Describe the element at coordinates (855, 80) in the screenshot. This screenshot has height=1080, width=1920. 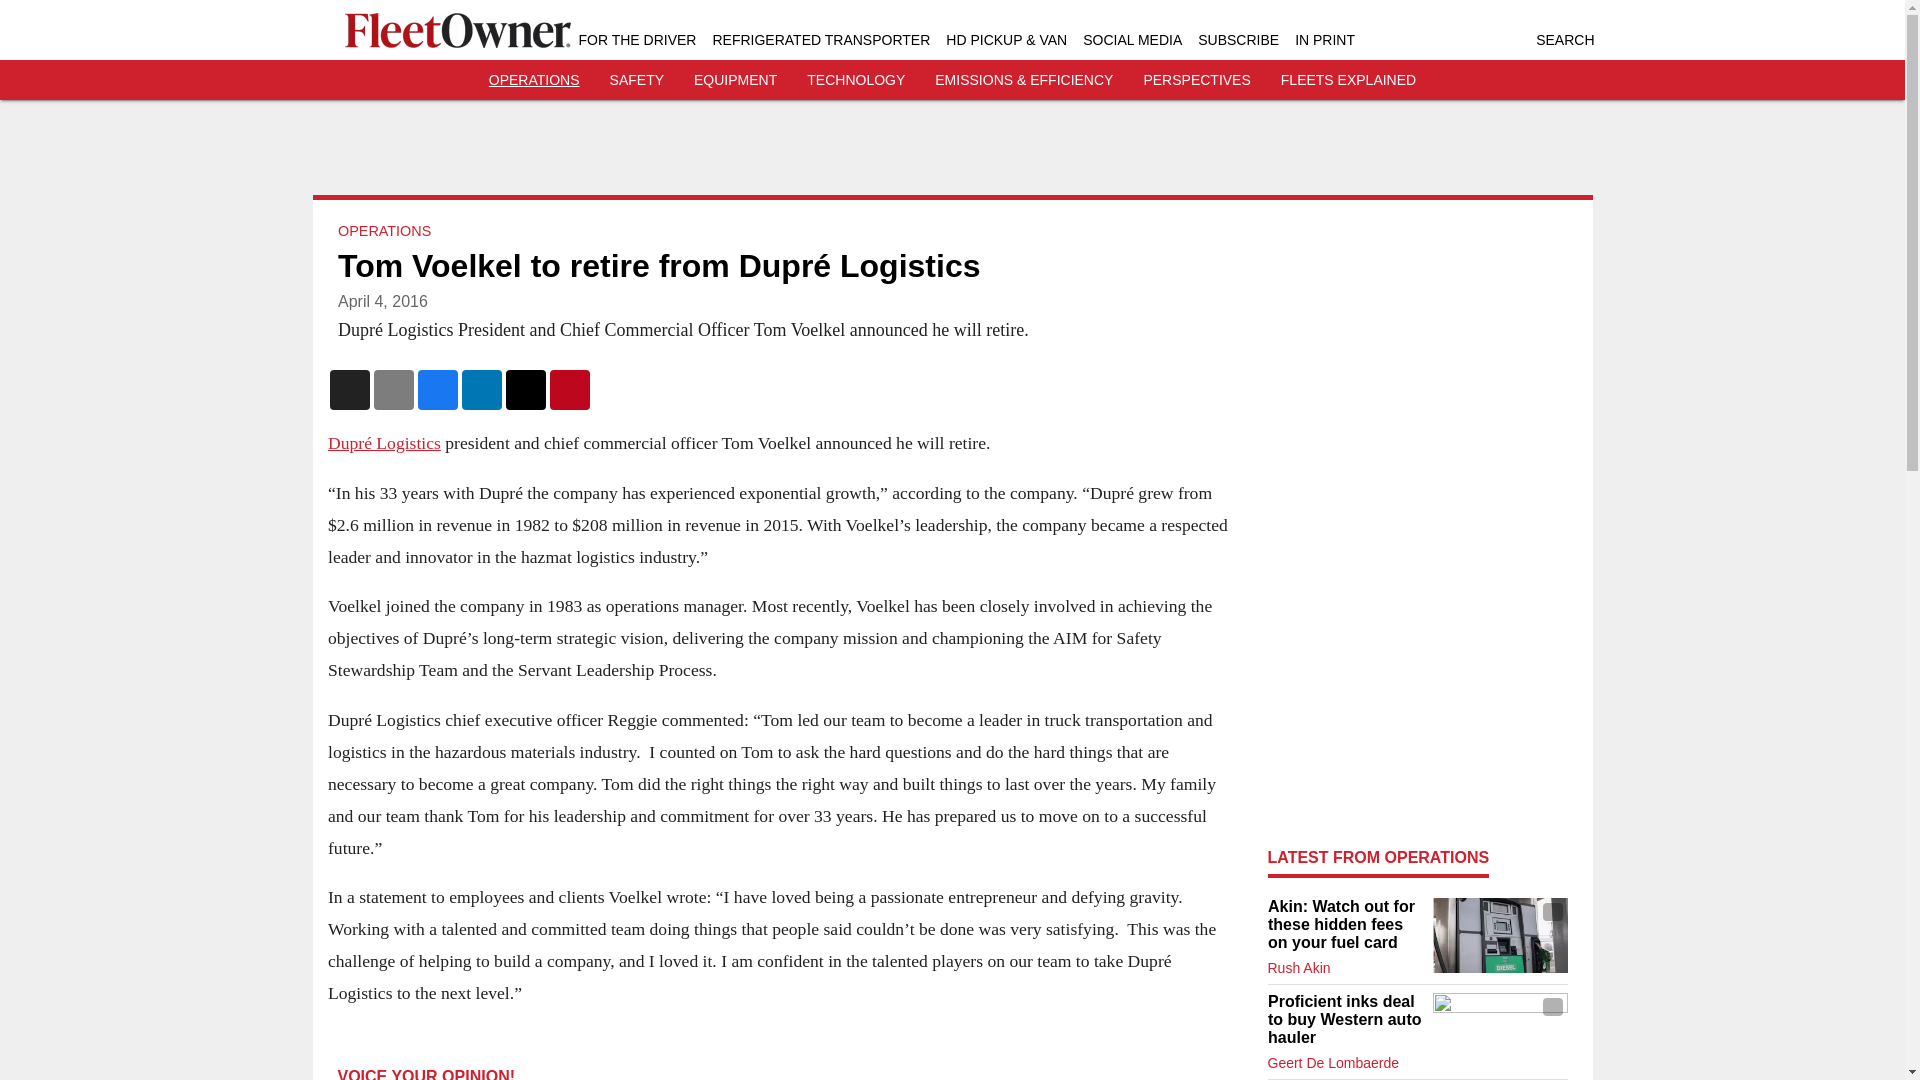
I see `TECHNOLOGY` at that location.